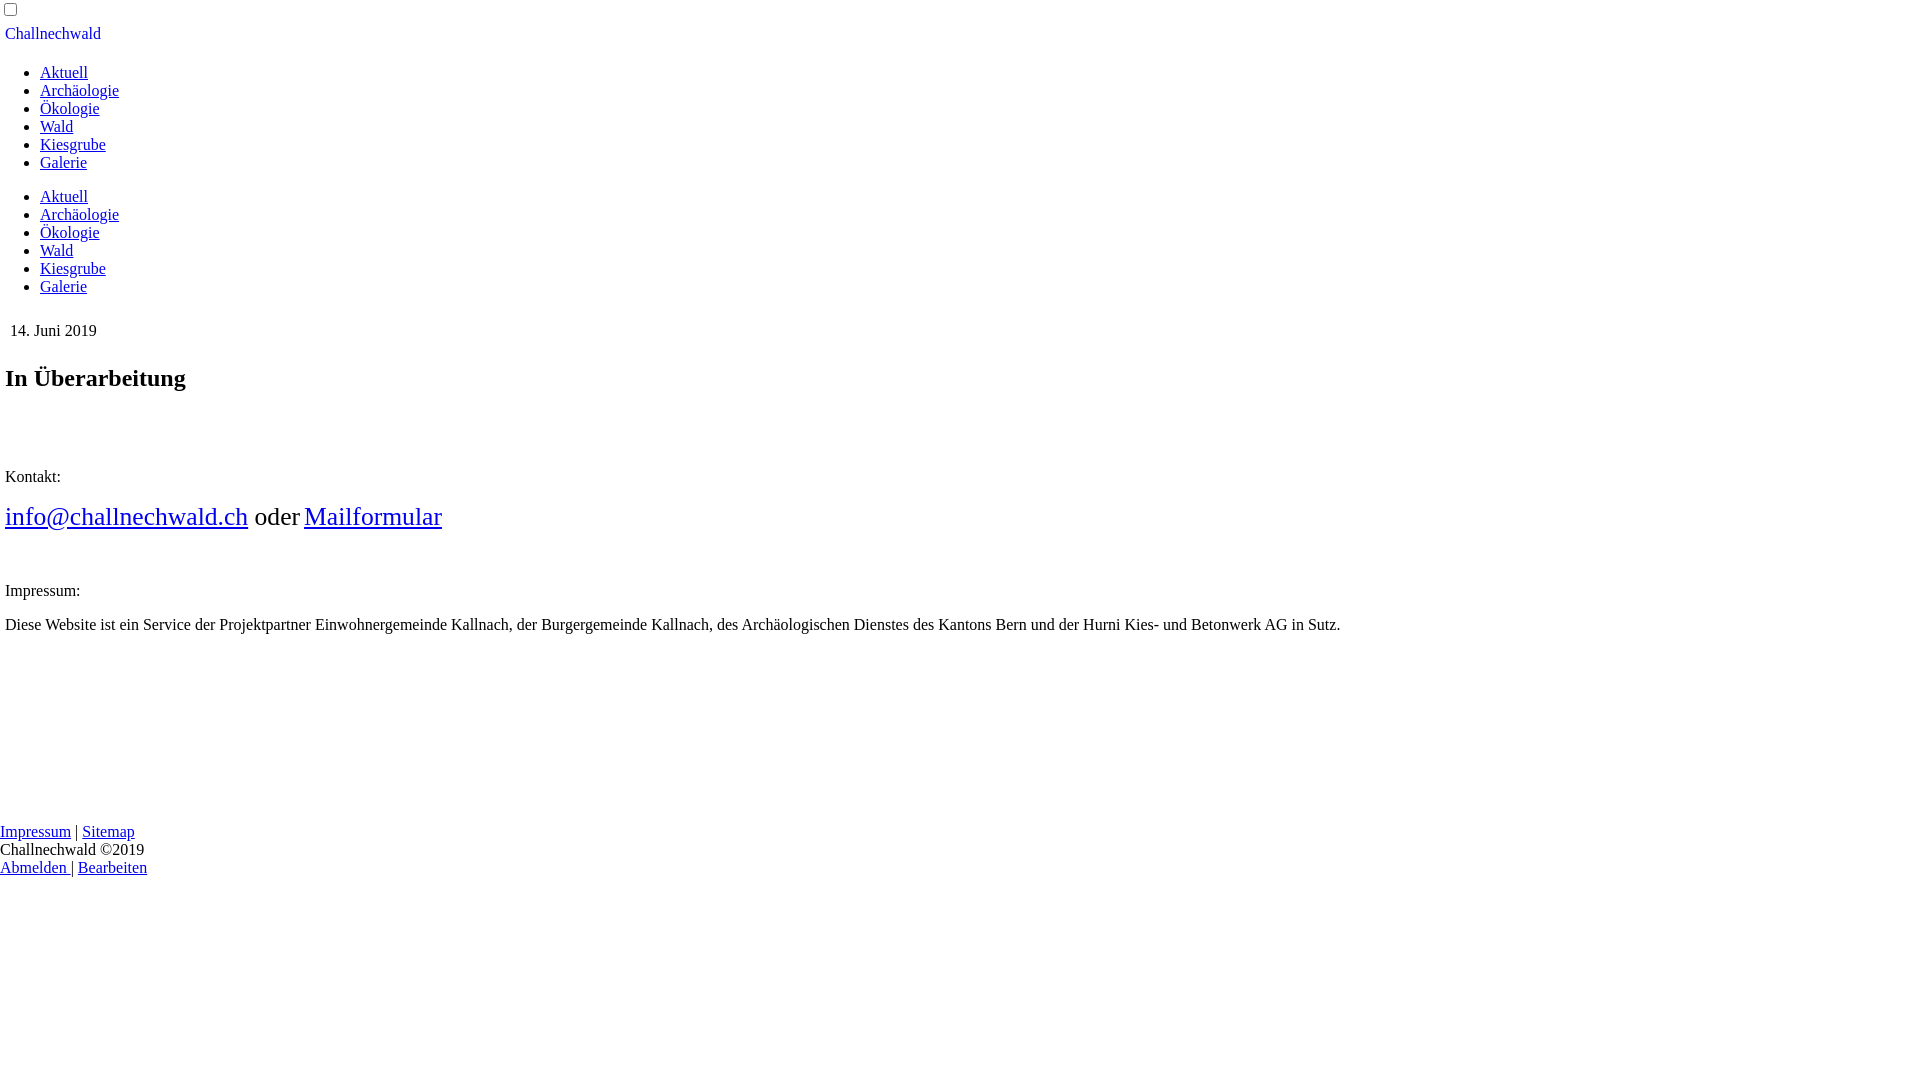 The image size is (1920, 1080). What do you see at coordinates (73, 268) in the screenshot?
I see `Kiesgrube` at bounding box center [73, 268].